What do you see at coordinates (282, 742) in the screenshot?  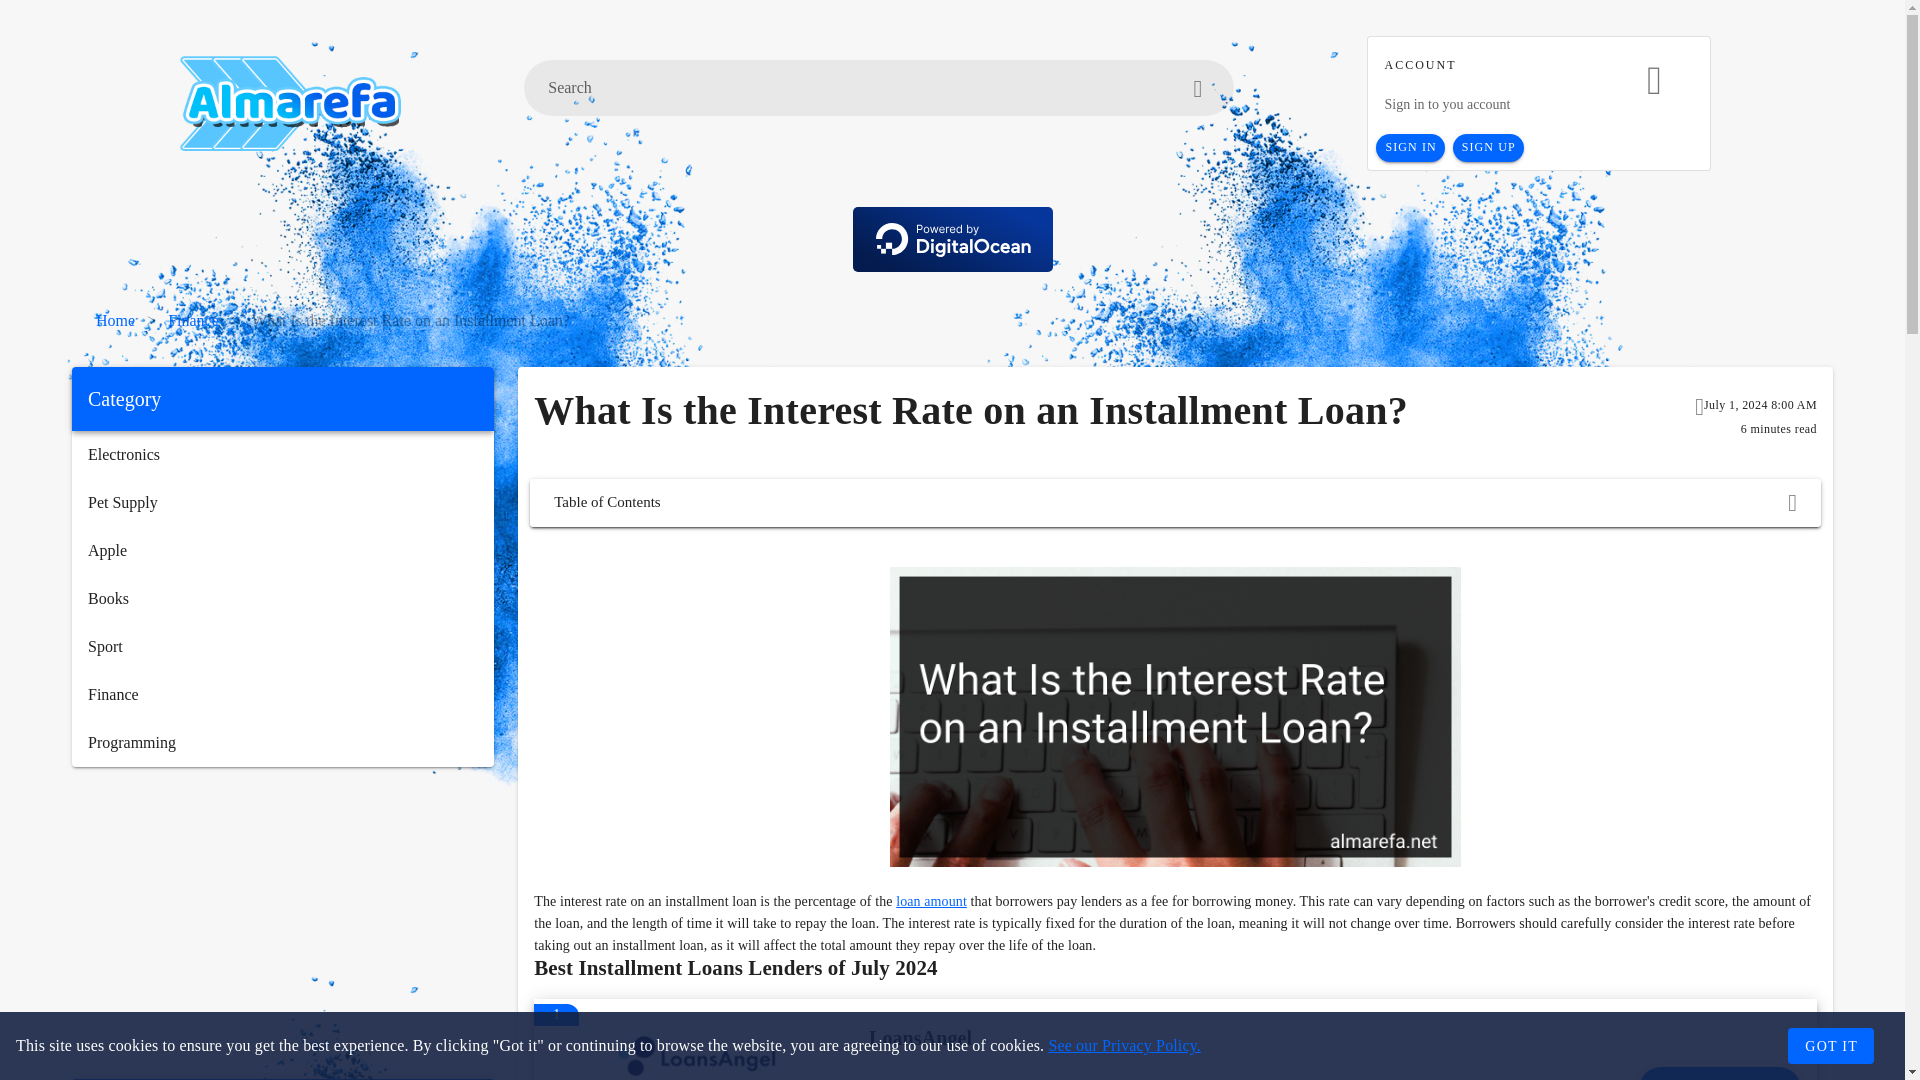 I see `Programming` at bounding box center [282, 742].